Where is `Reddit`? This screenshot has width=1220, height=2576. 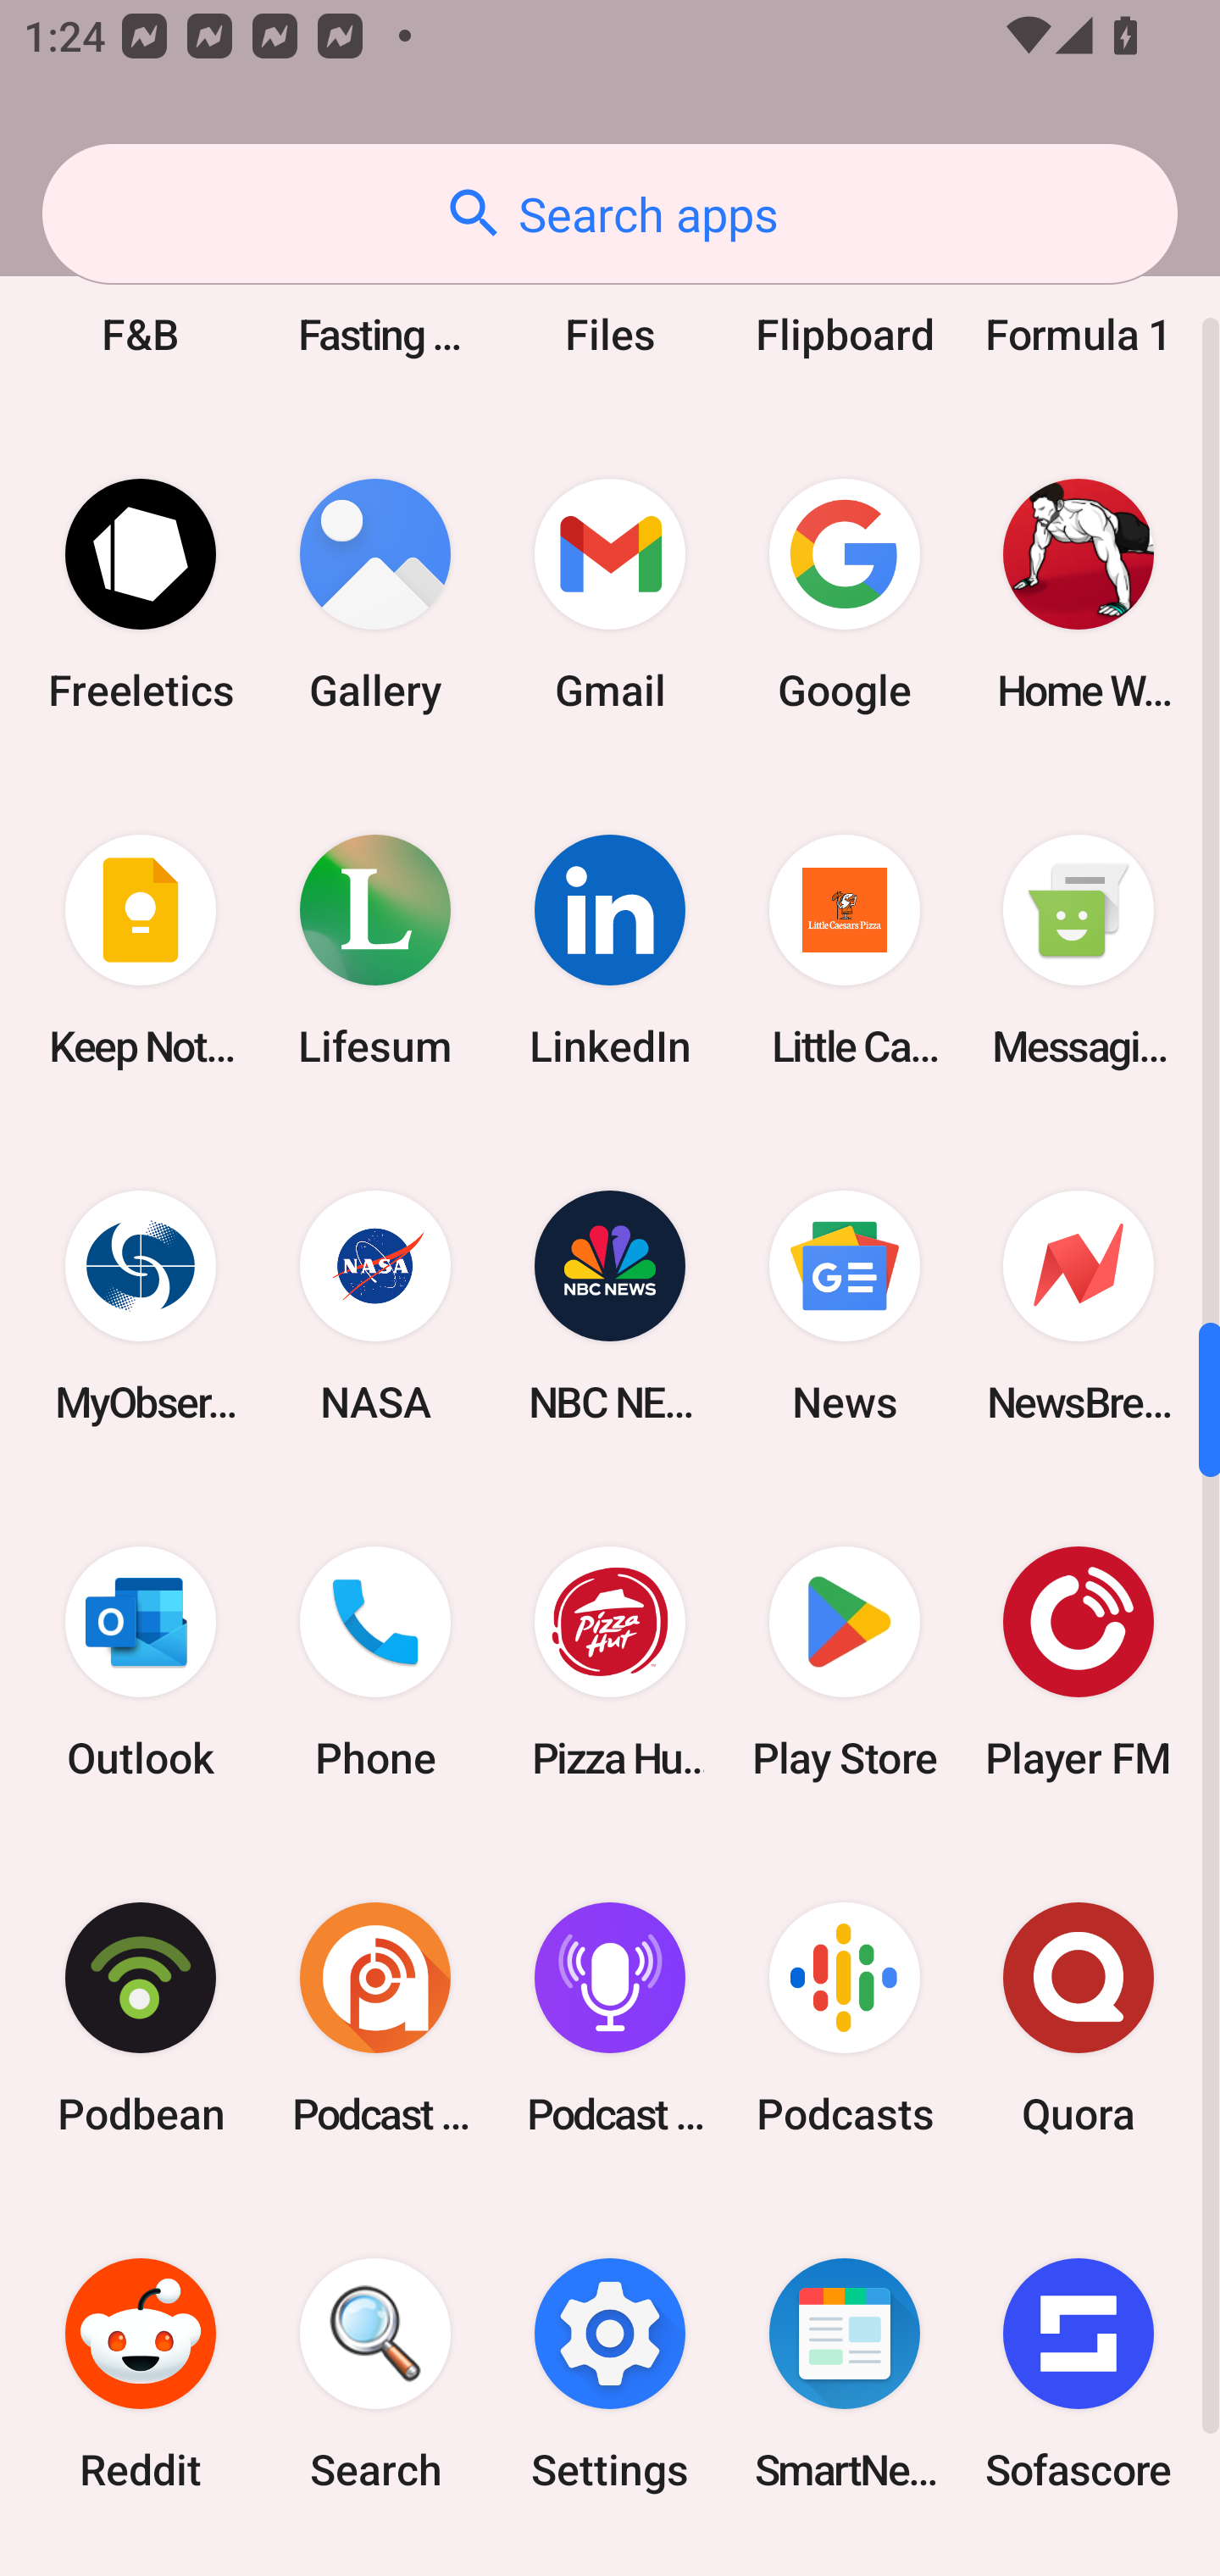
Reddit is located at coordinates (141, 2374).